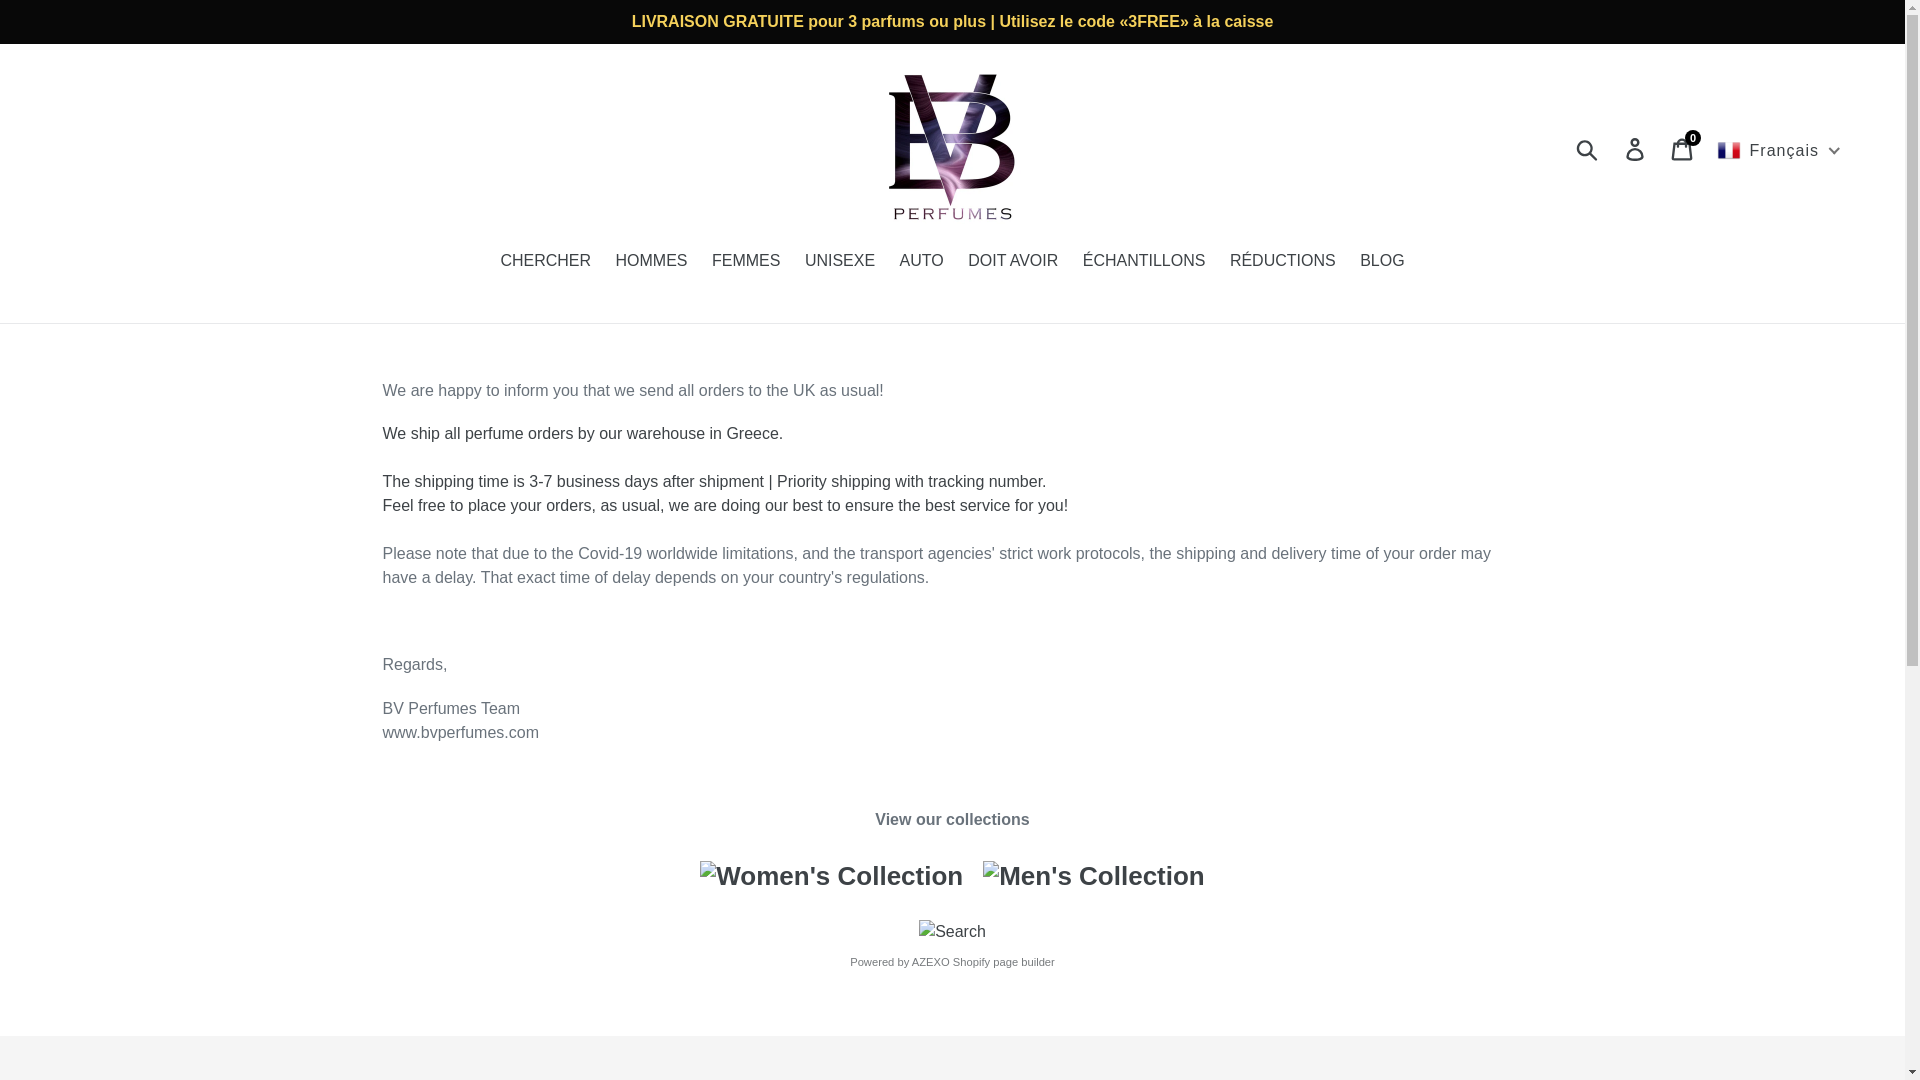  I want to click on BLOG, so click(952, 931).